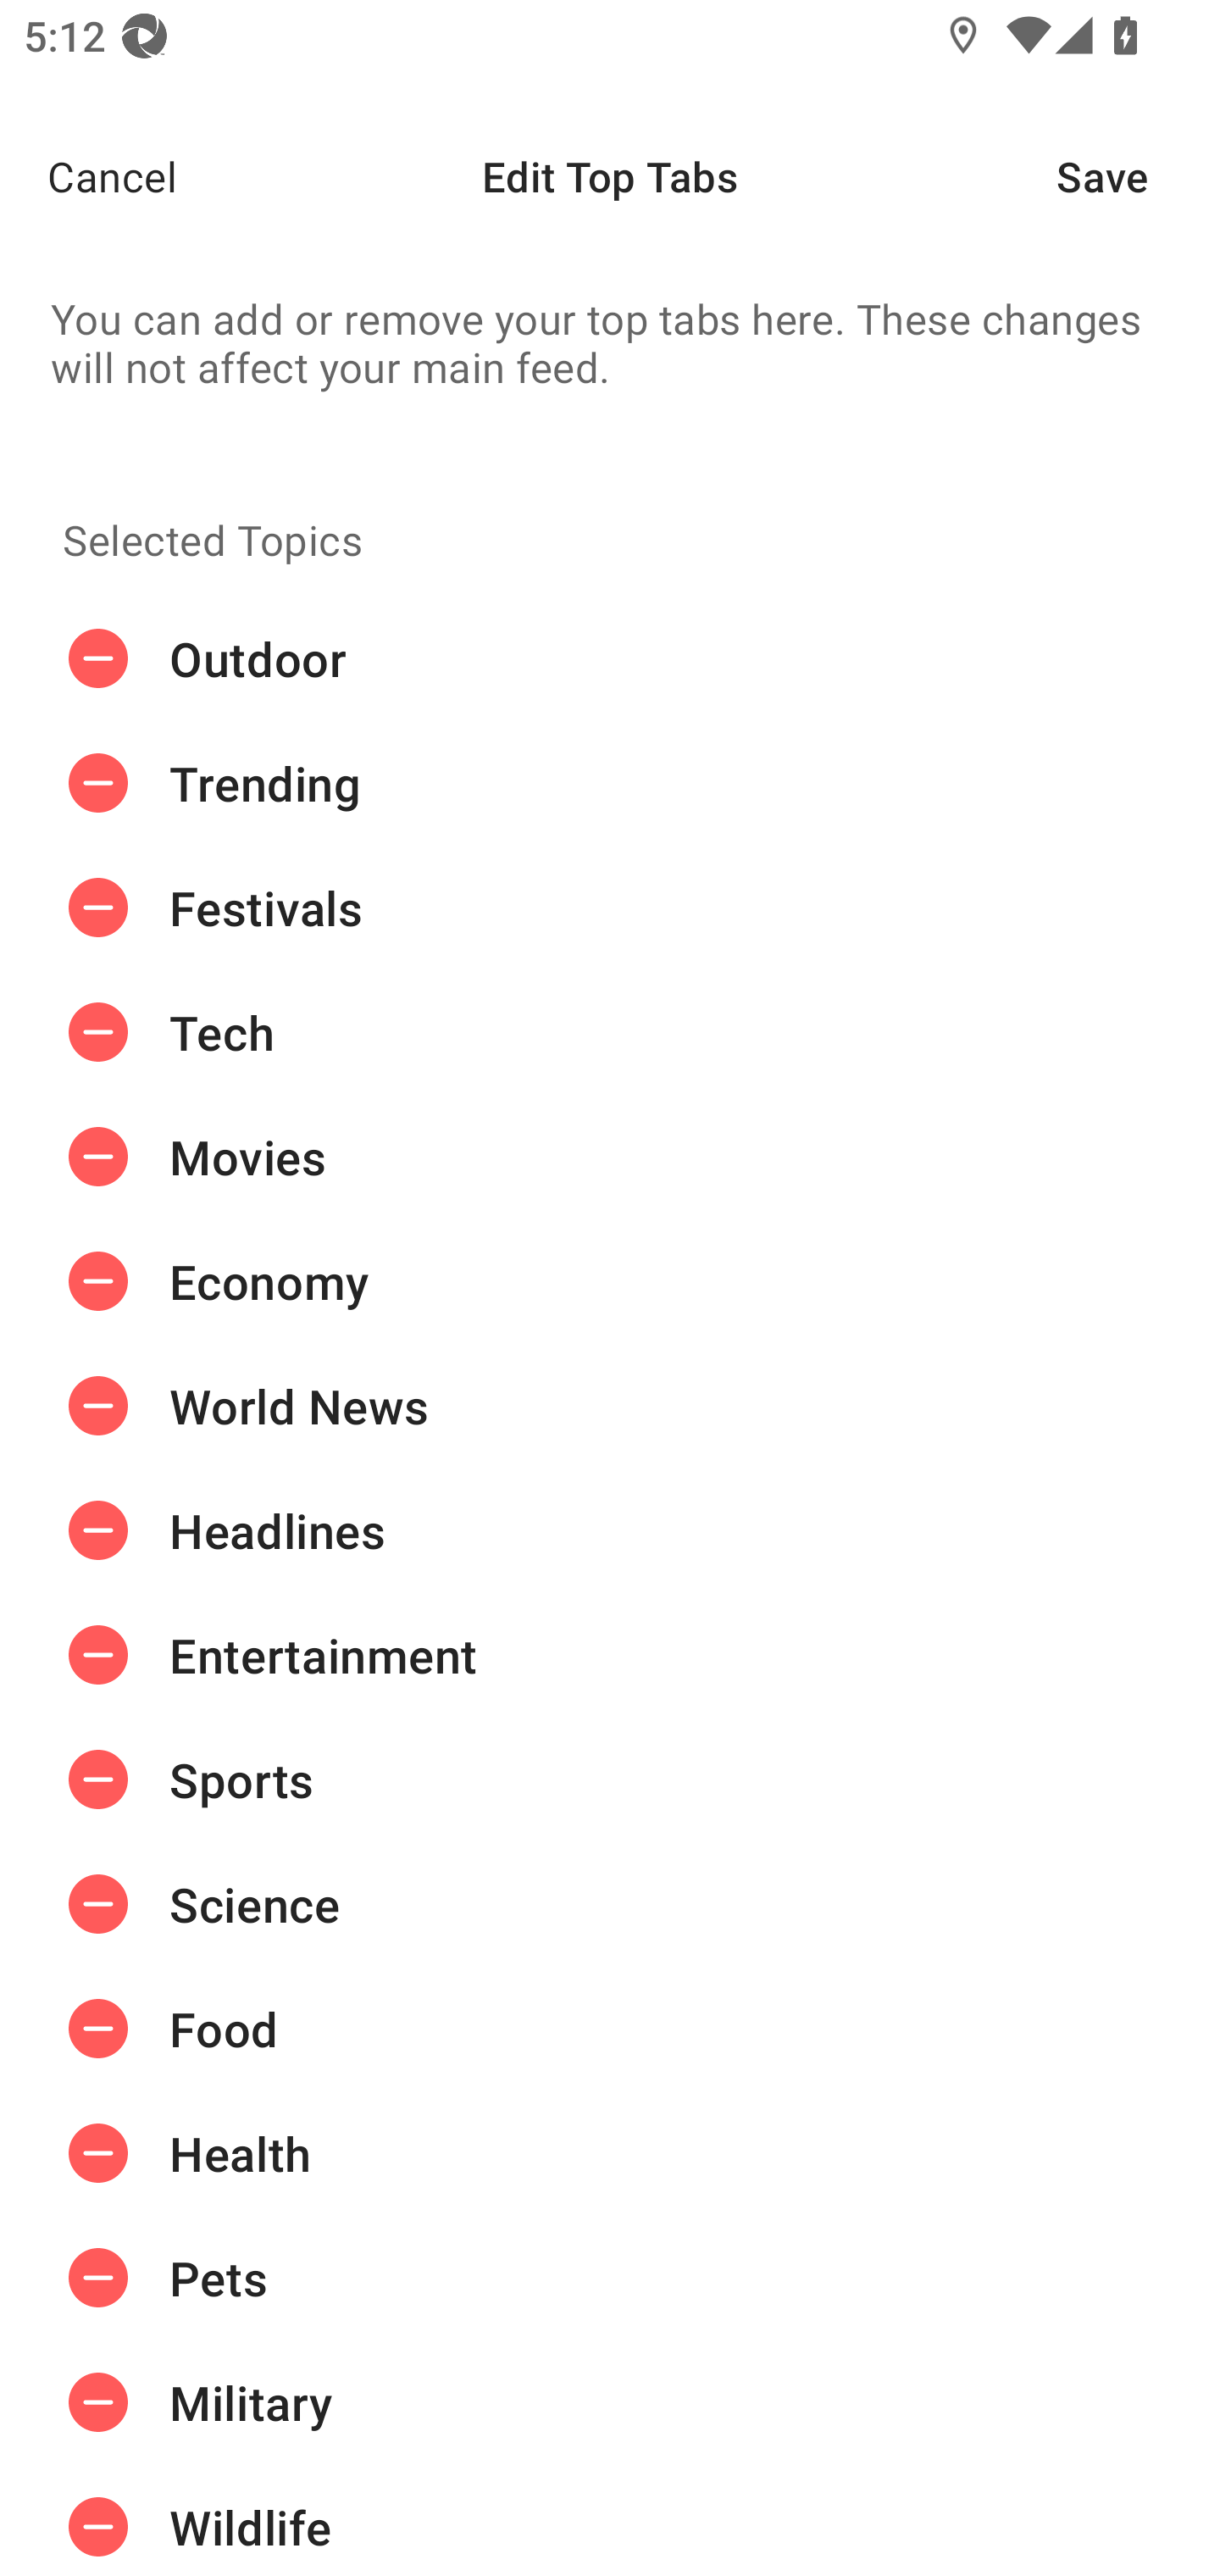  I want to click on Cancel, so click(88, 176).